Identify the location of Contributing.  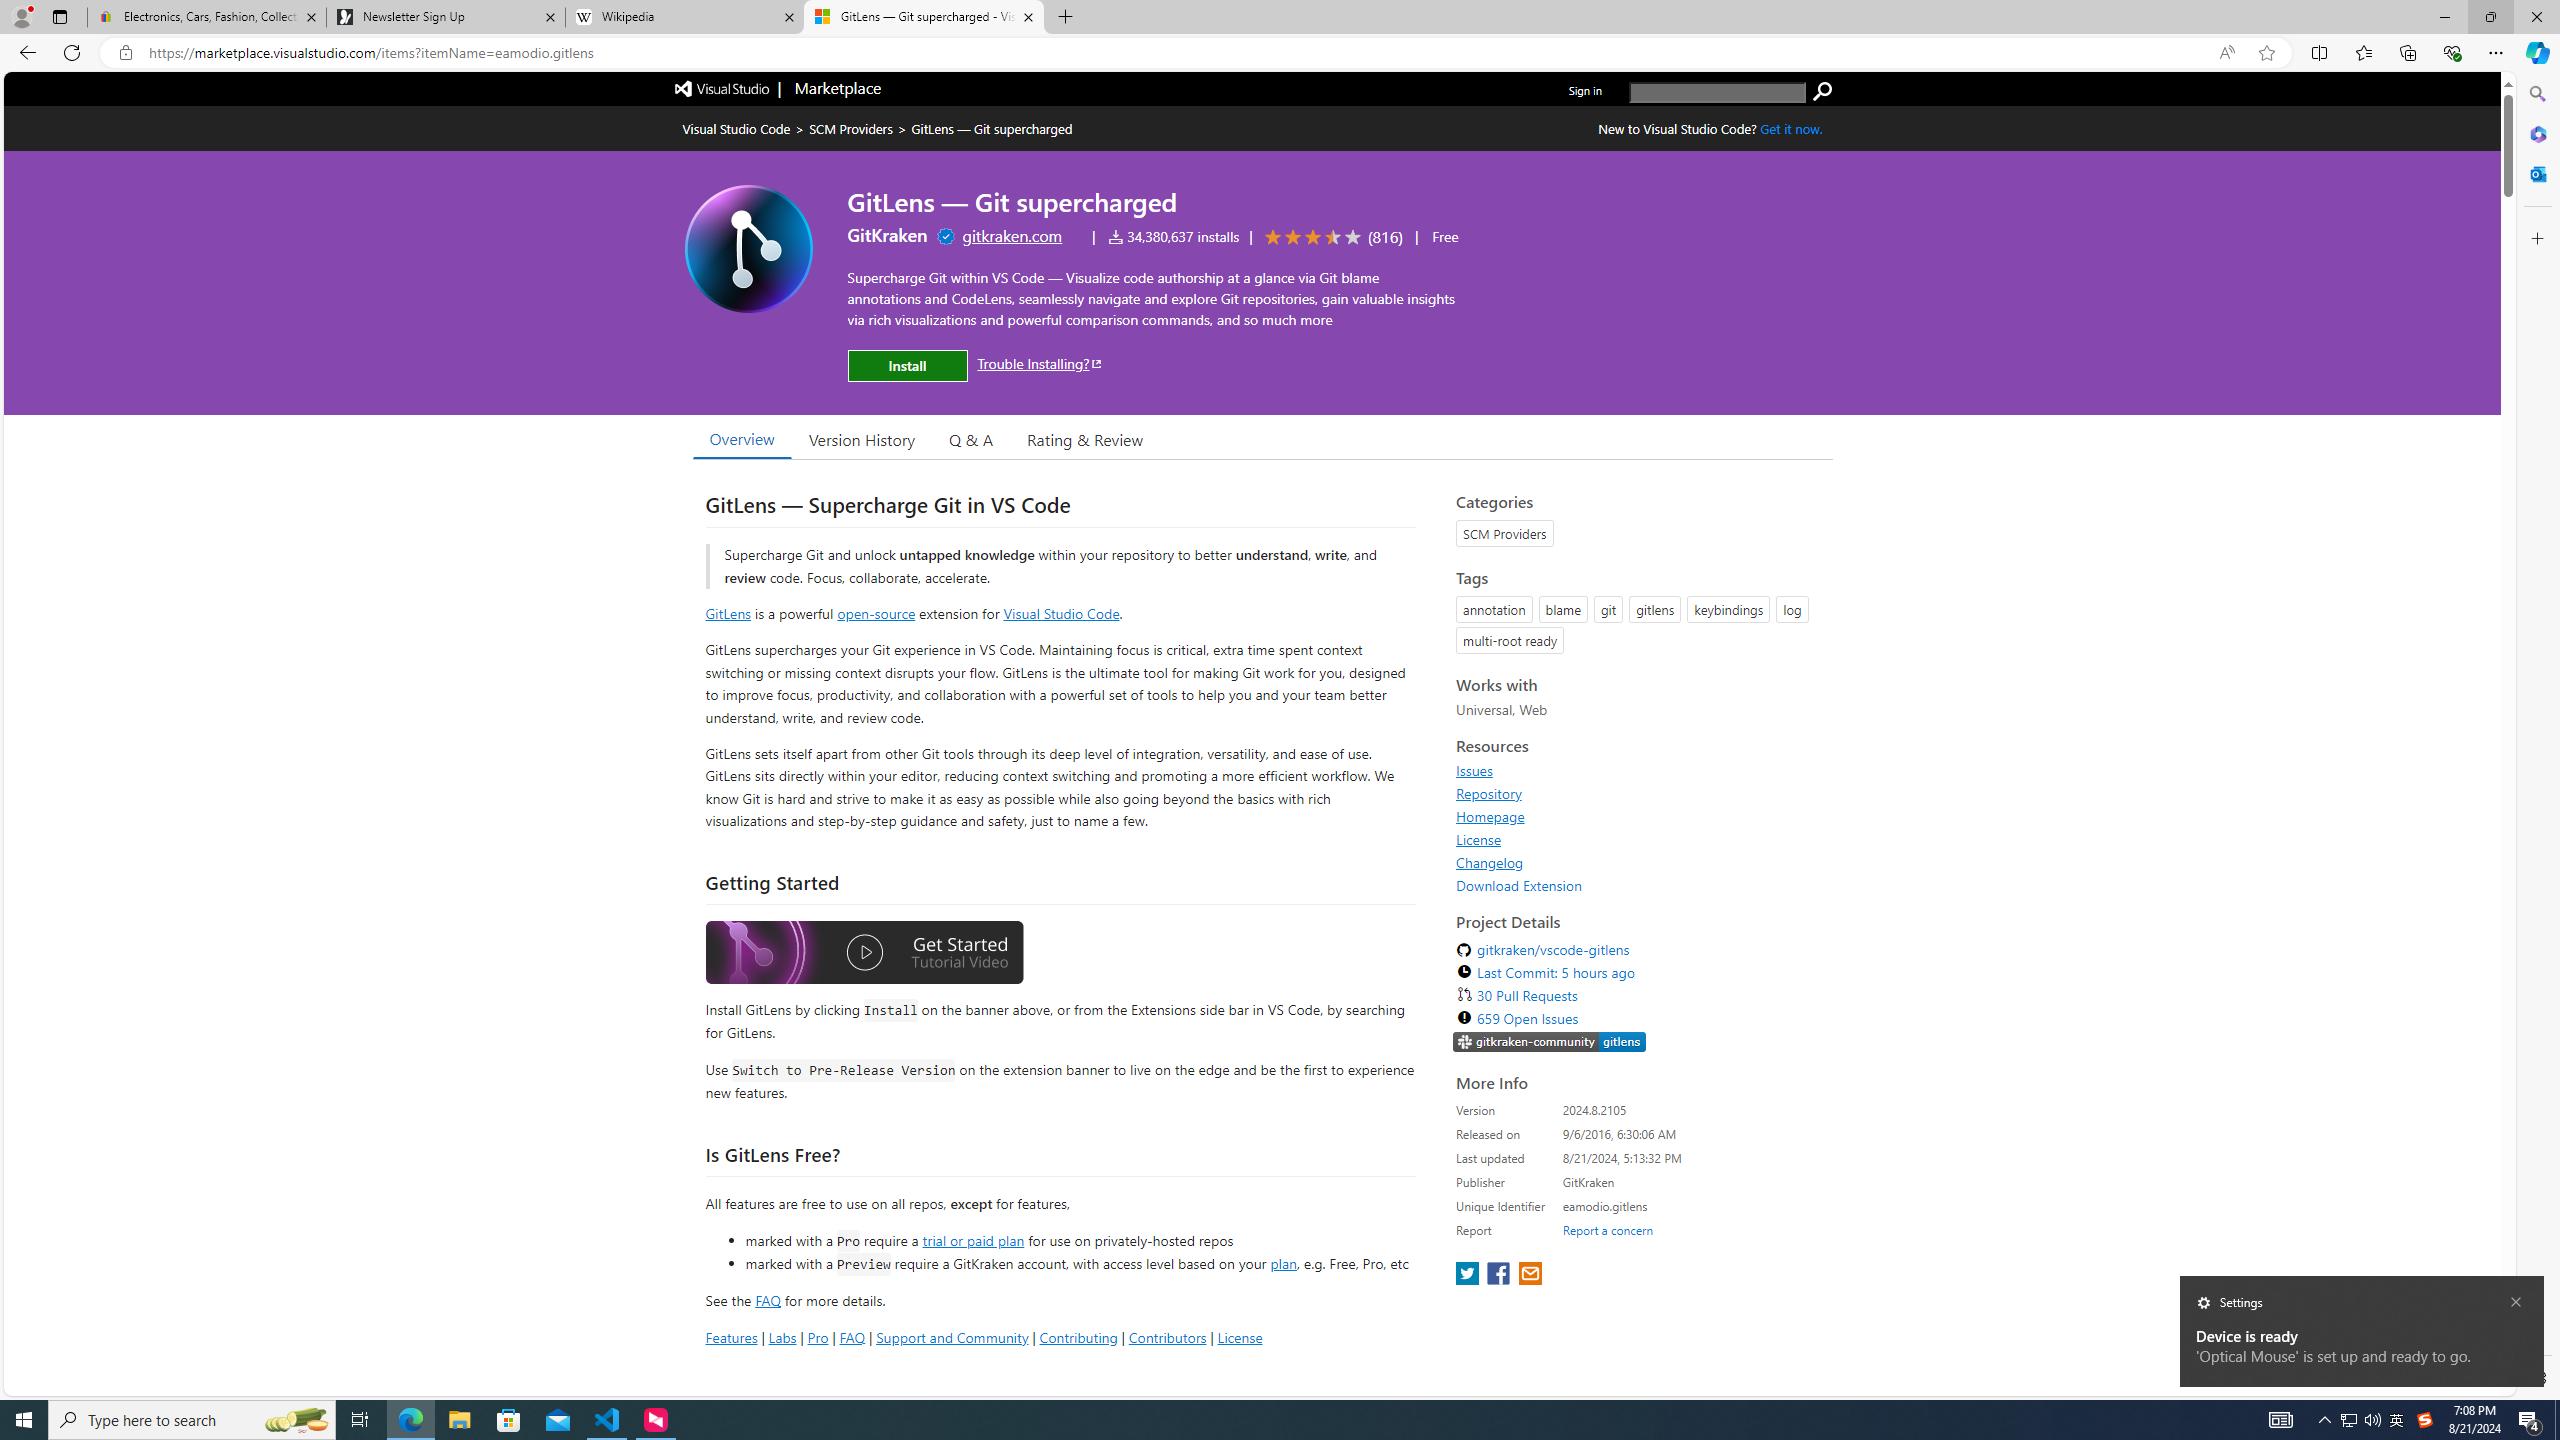
(1078, 1336).